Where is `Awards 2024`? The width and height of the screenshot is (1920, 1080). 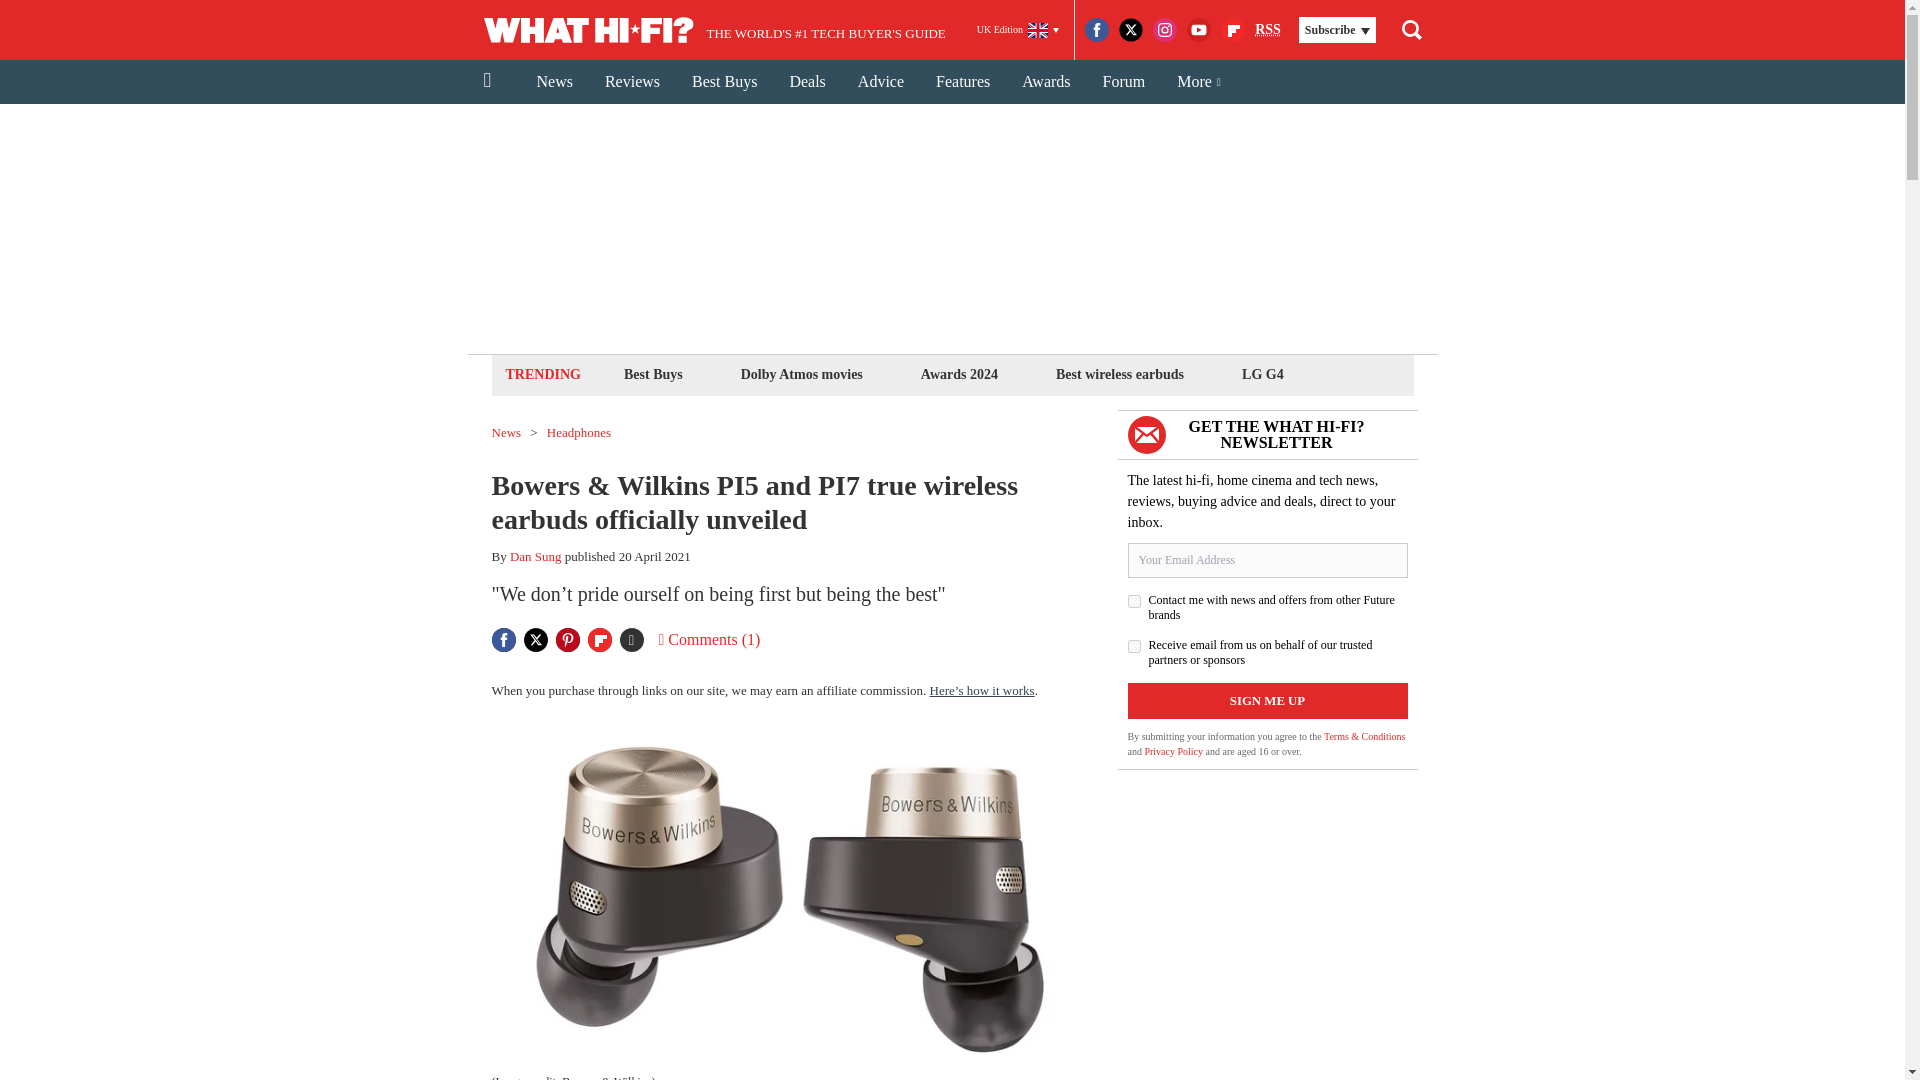 Awards 2024 is located at coordinates (958, 374).